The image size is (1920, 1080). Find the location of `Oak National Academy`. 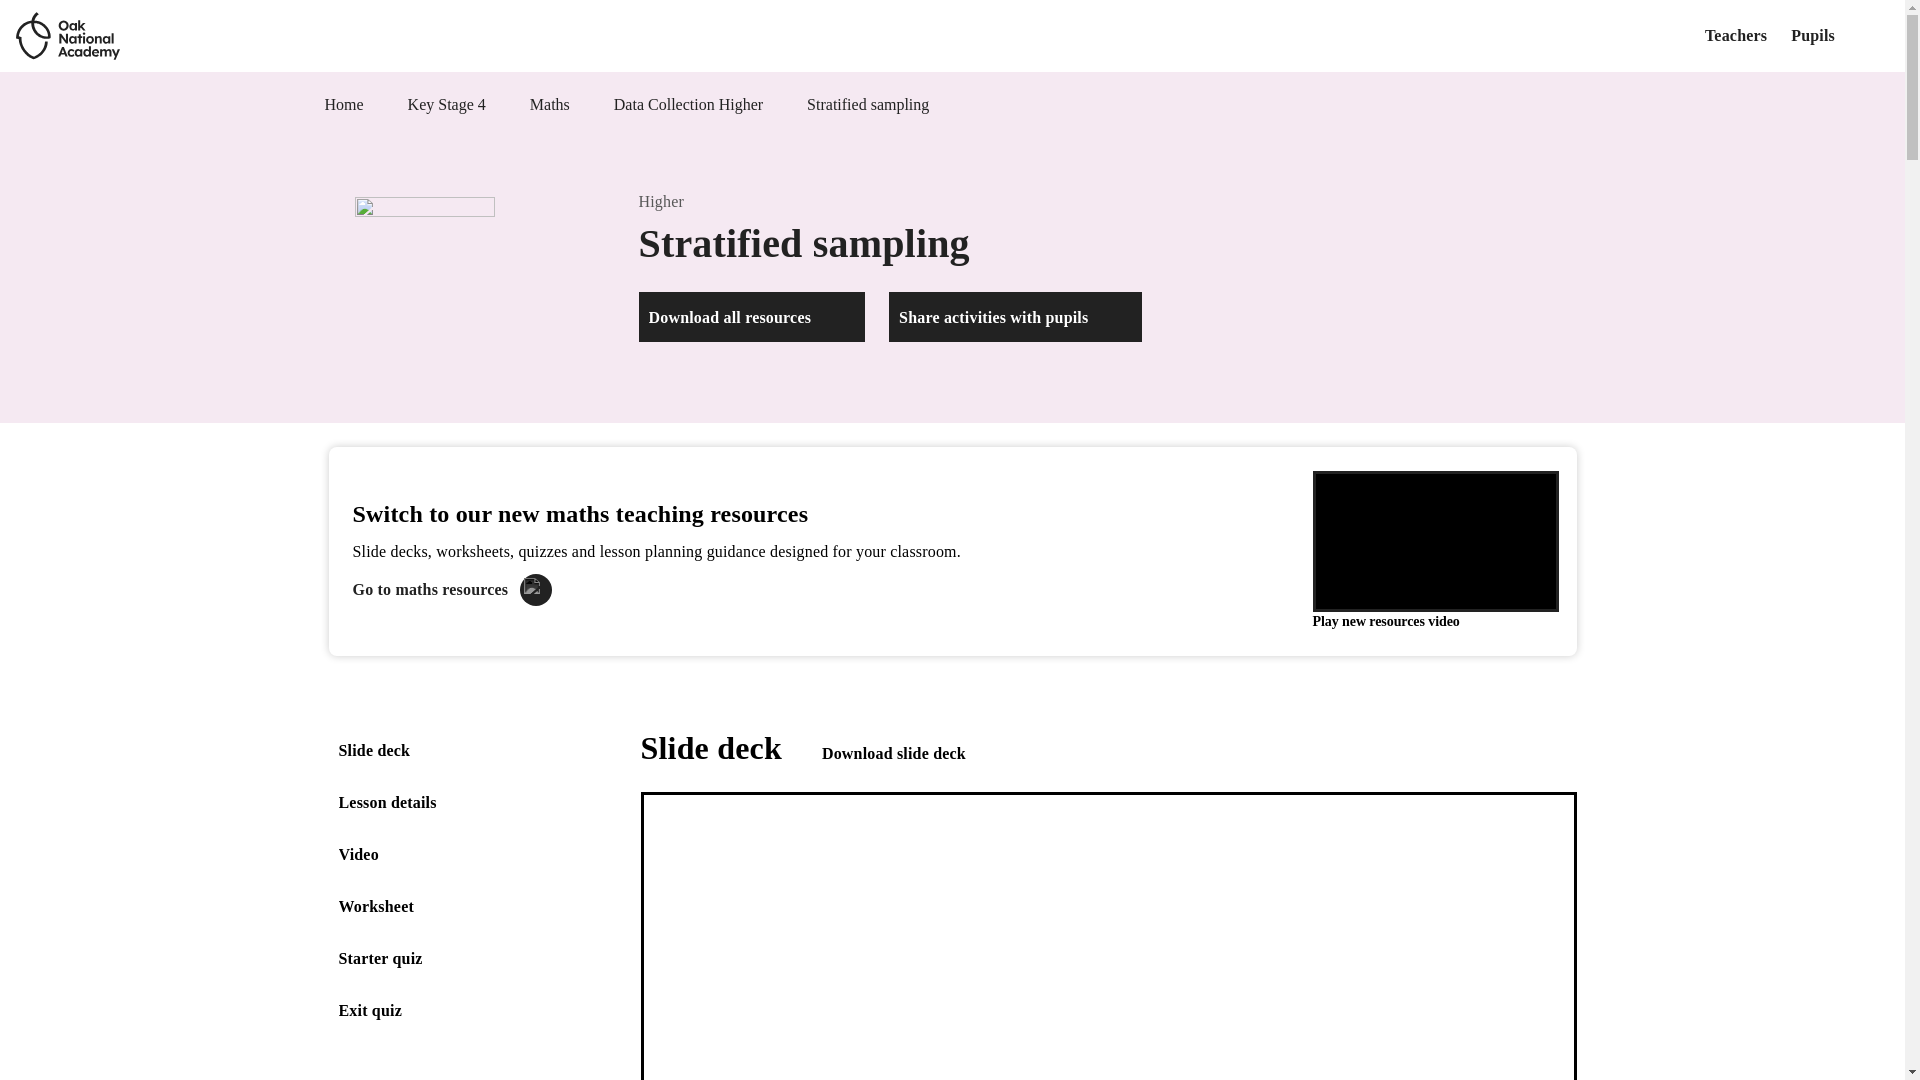

Oak National Academy is located at coordinates (67, 36).